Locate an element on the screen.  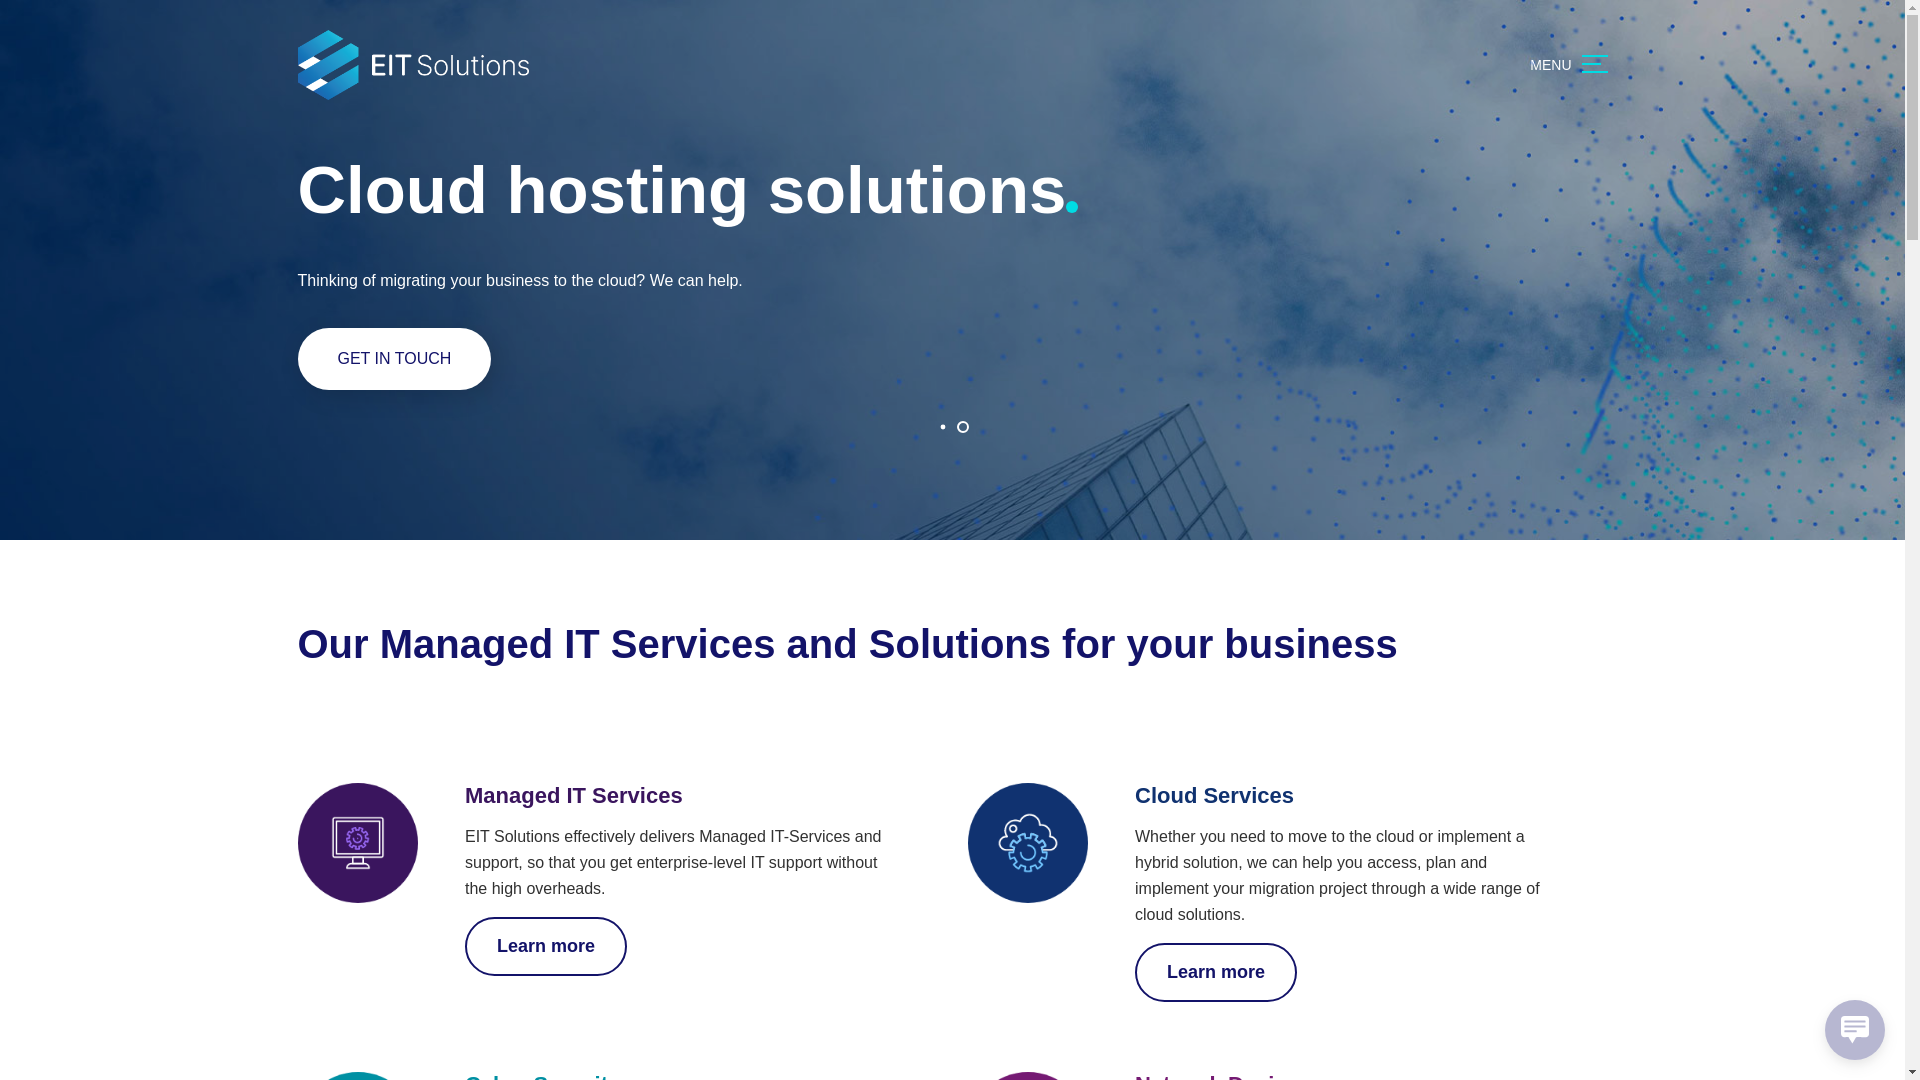
Learn more is located at coordinates (546, 946).